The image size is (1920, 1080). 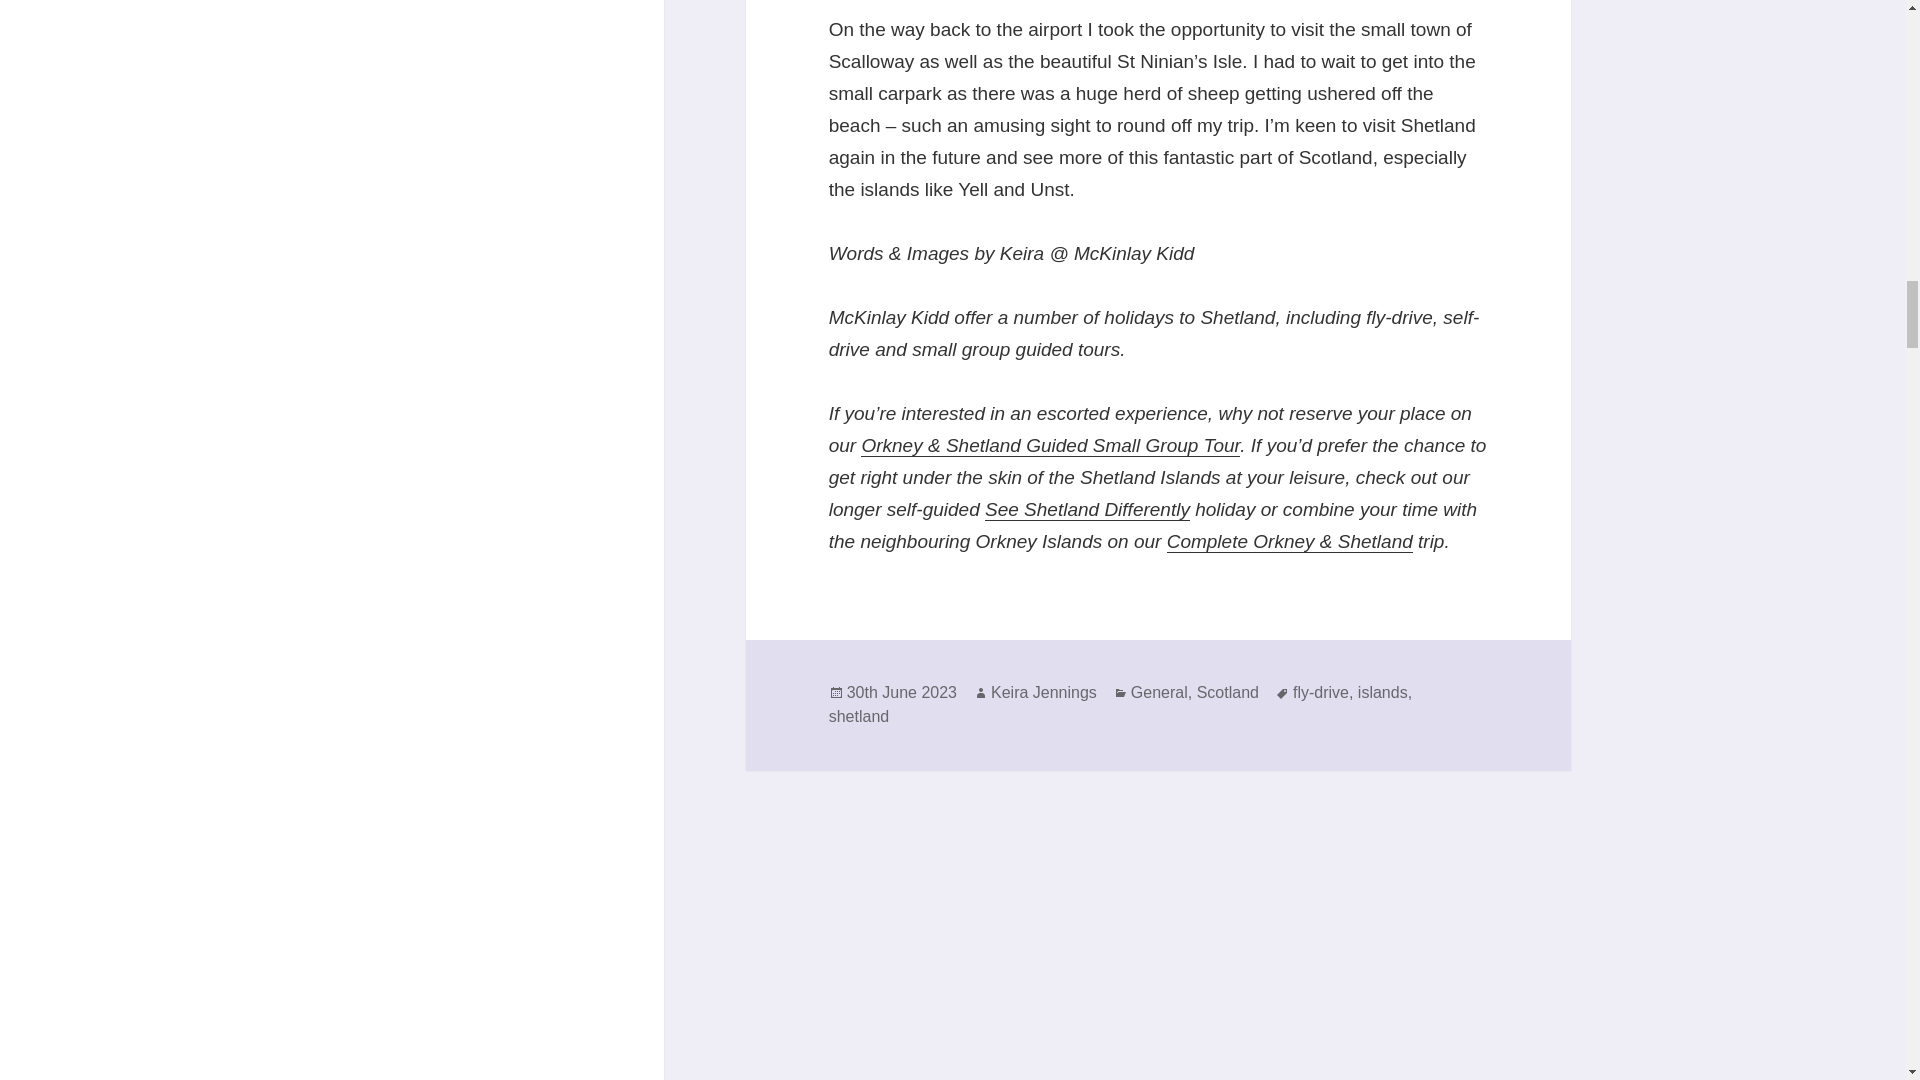 What do you see at coordinates (901, 692) in the screenshot?
I see `30th June 2023` at bounding box center [901, 692].